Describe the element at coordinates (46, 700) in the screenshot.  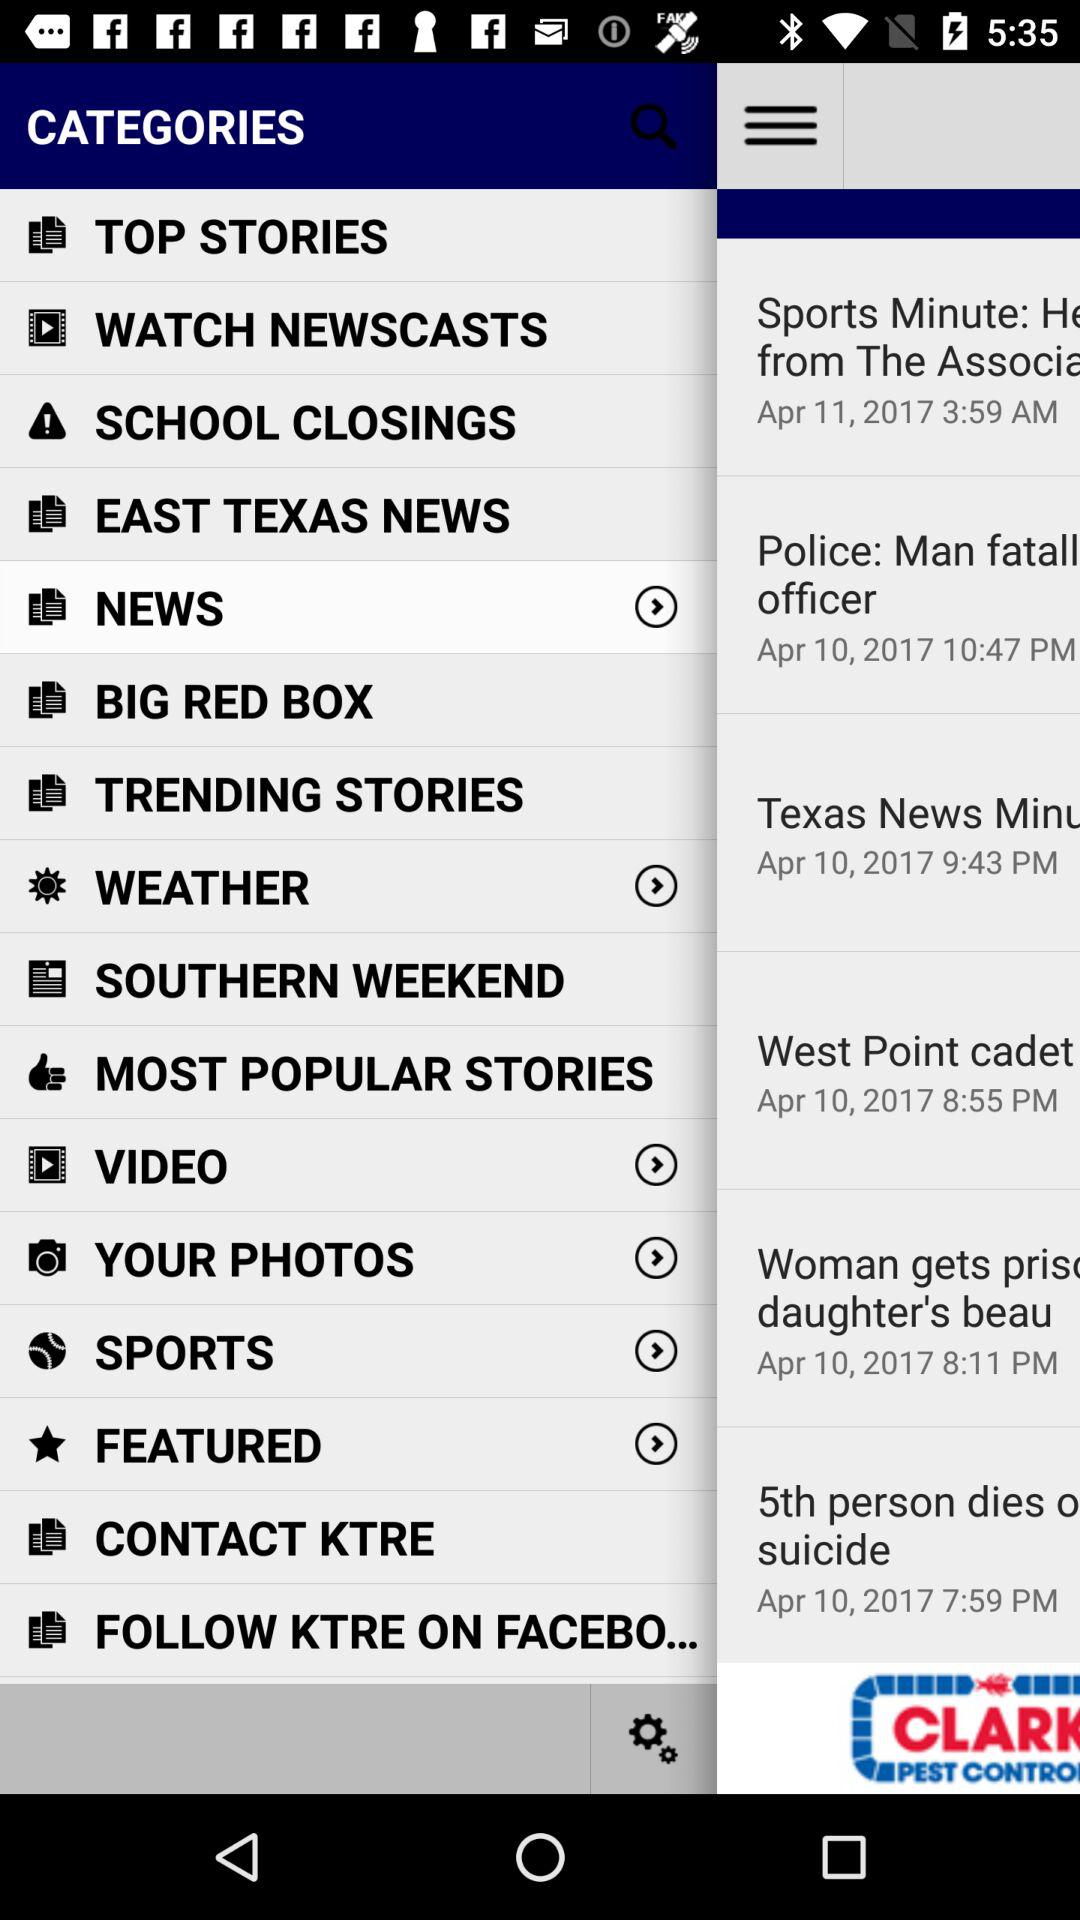
I see `icon left to the text big red box` at that location.